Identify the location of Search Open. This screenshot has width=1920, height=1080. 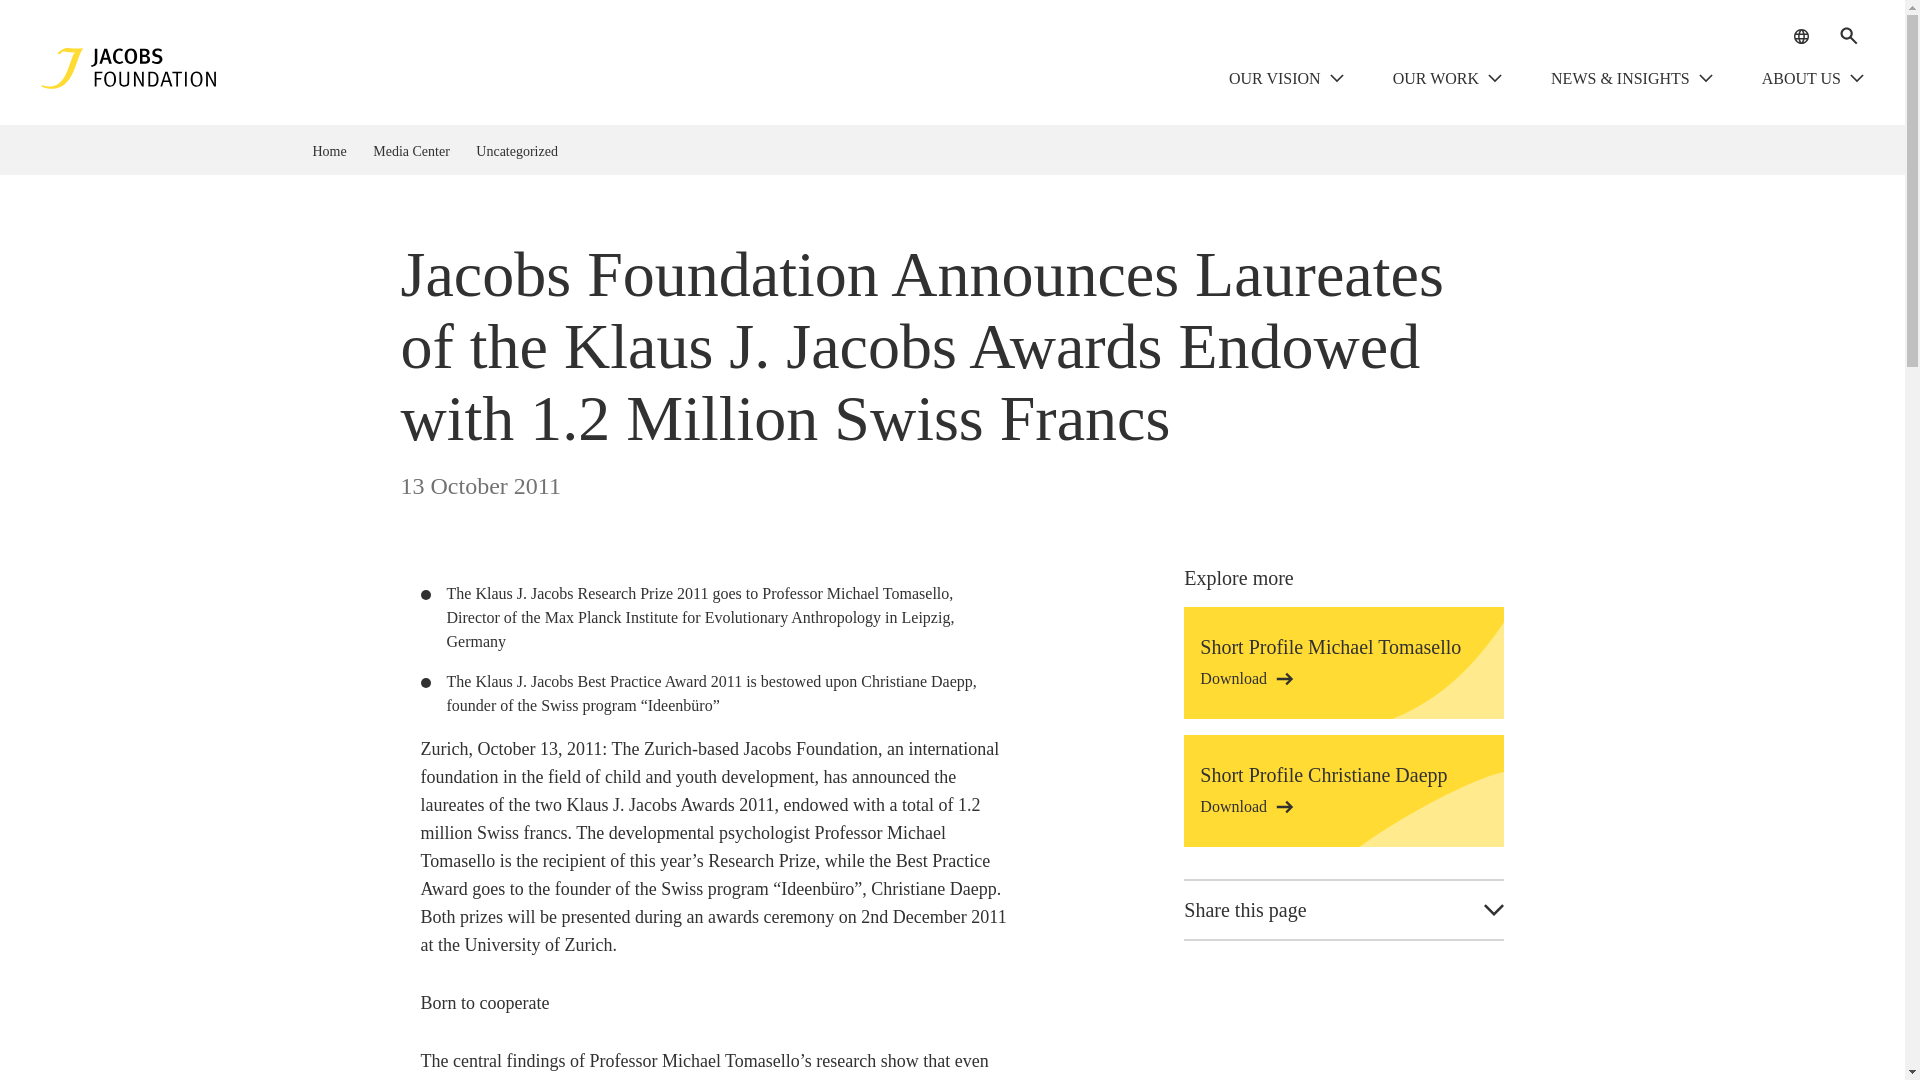
(1848, 36).